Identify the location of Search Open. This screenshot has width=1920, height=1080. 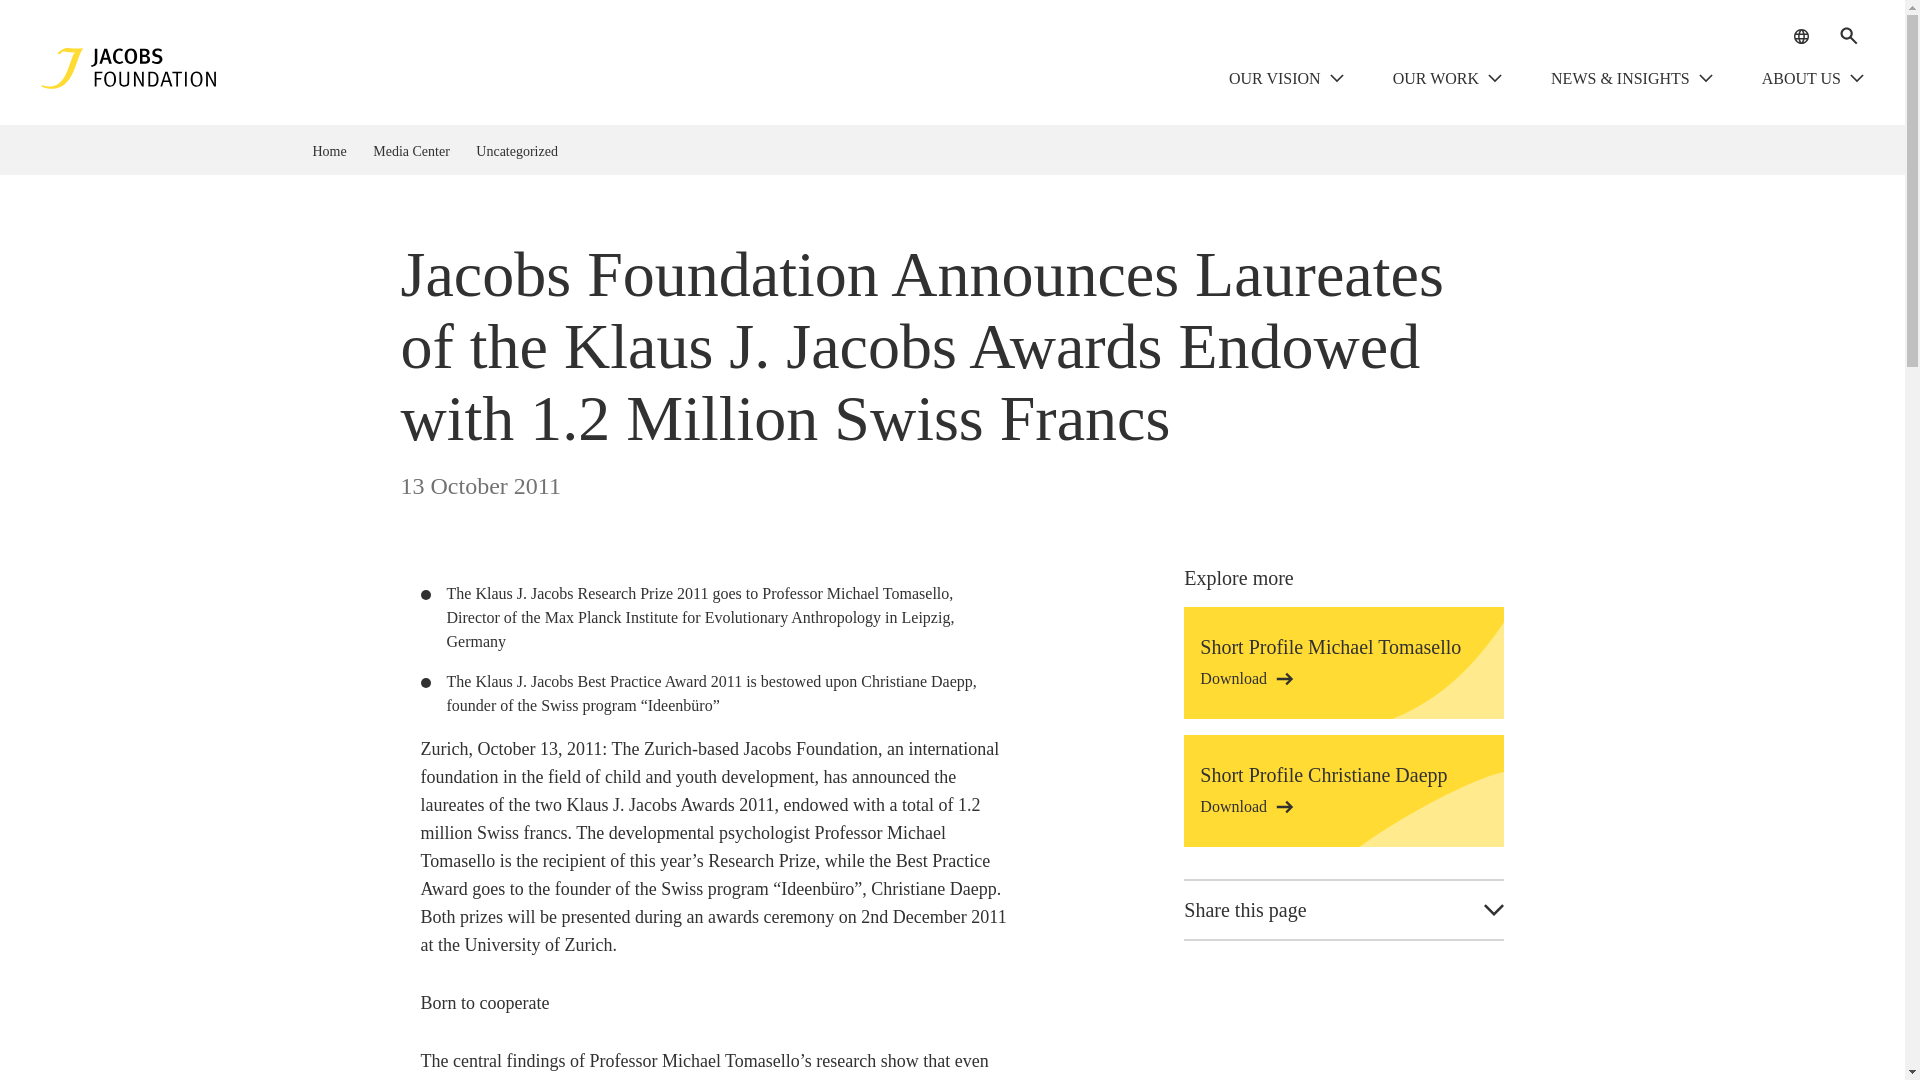
(1848, 36).